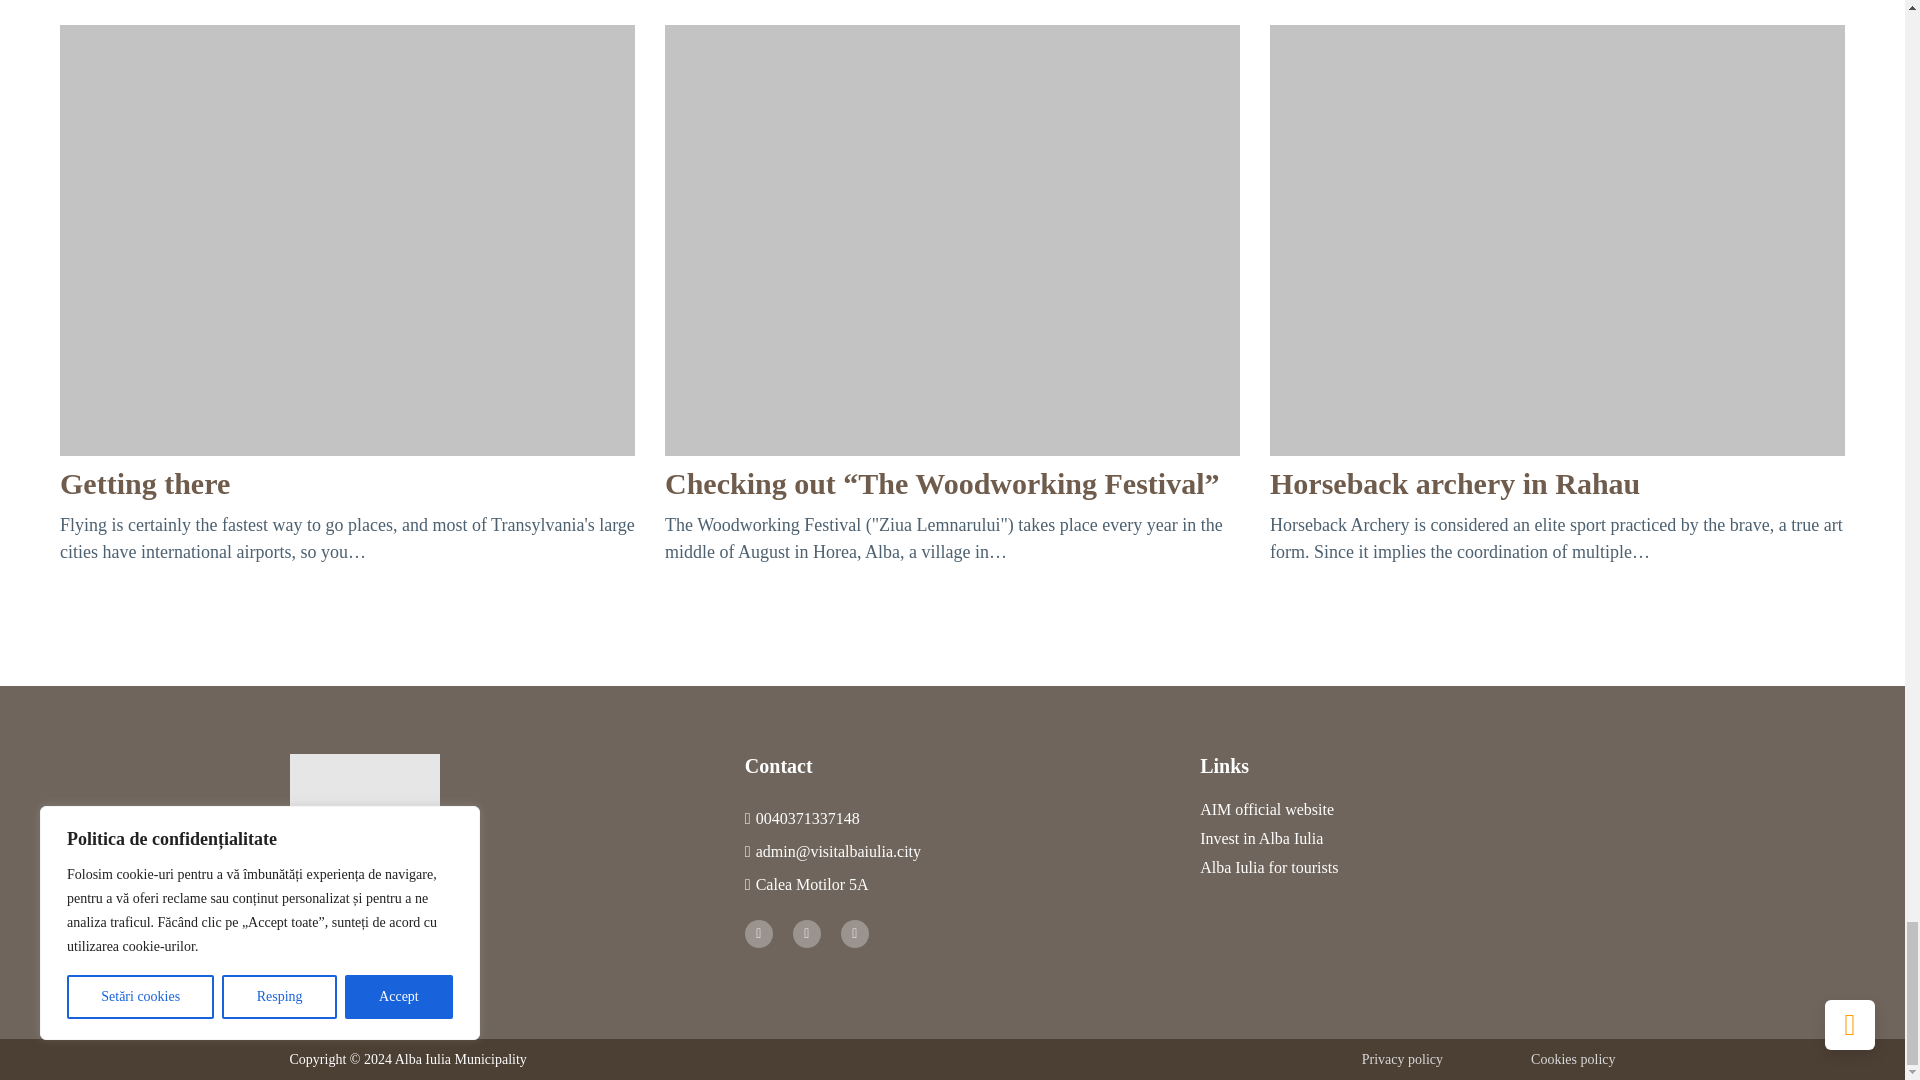 This screenshot has height=1080, width=1920. Describe the element at coordinates (832, 852) in the screenshot. I see `Email` at that location.